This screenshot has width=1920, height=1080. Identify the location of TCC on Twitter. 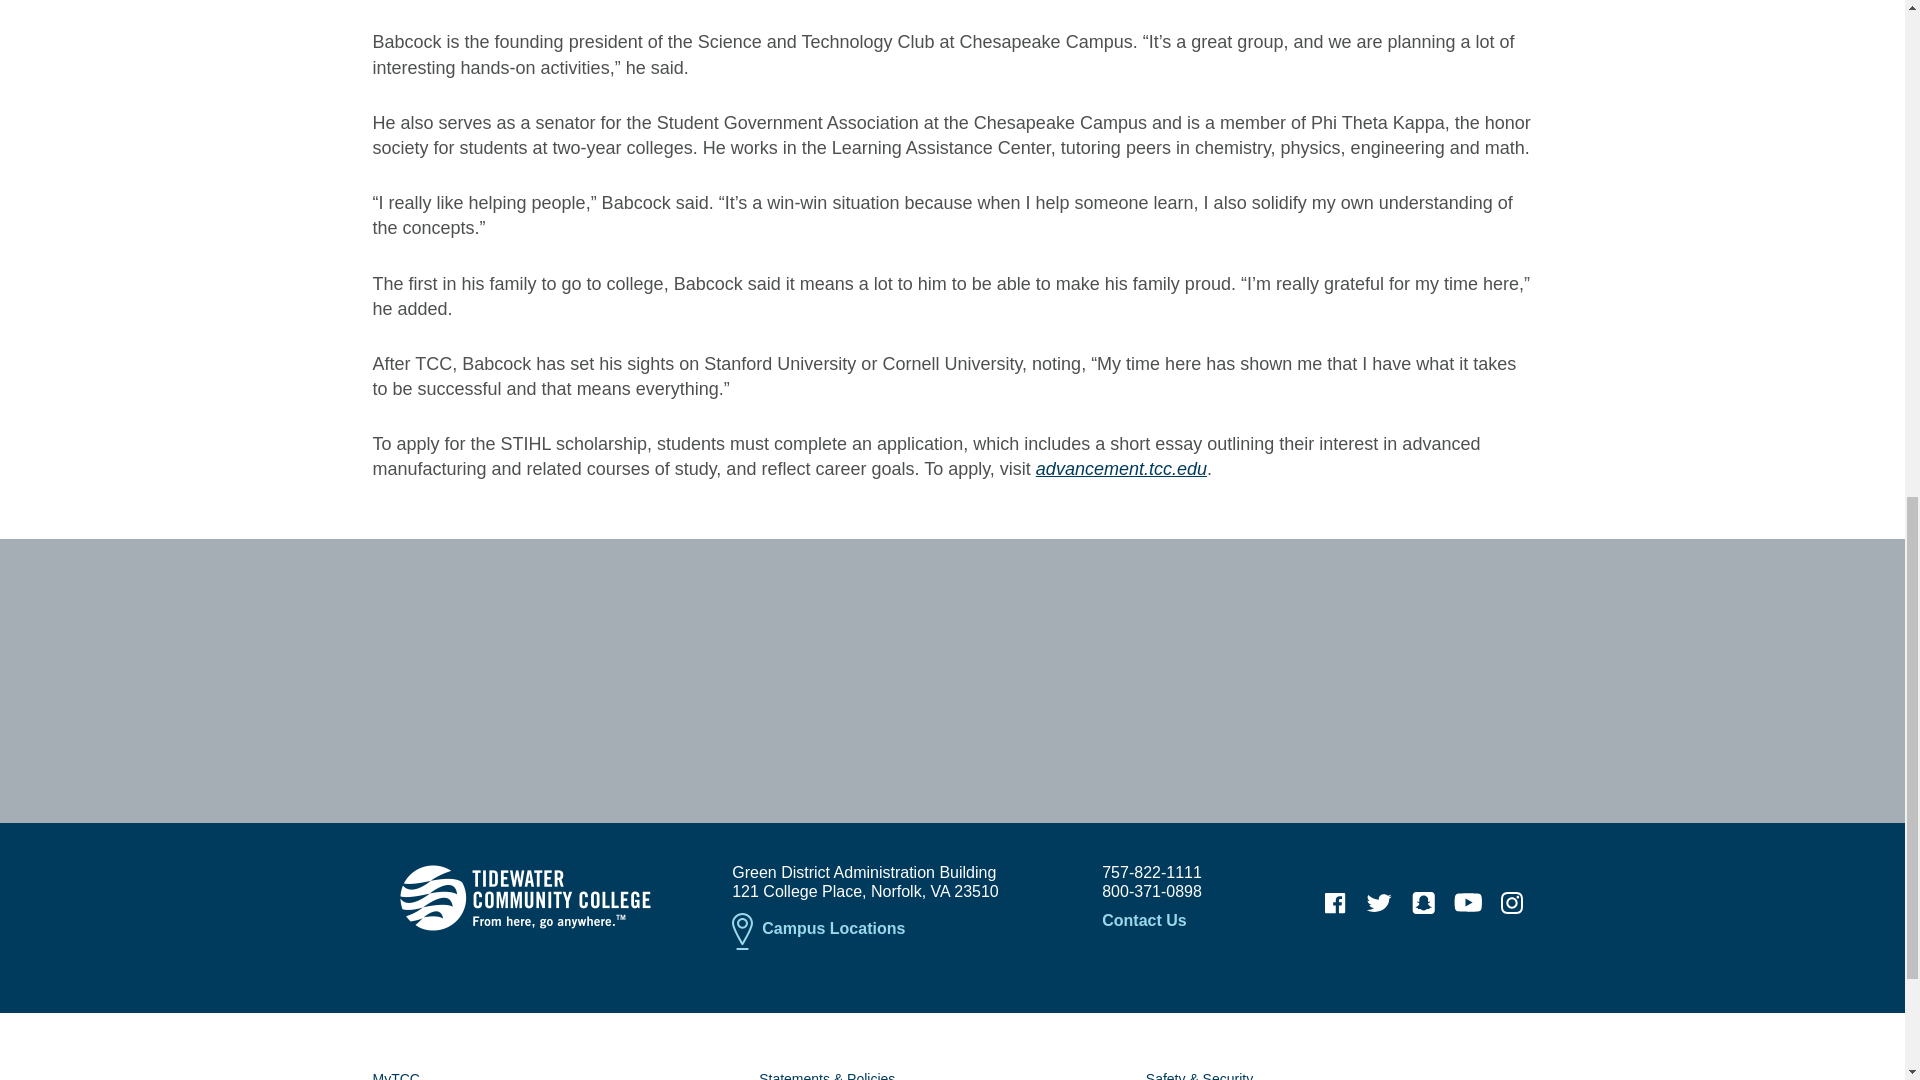
(1379, 903).